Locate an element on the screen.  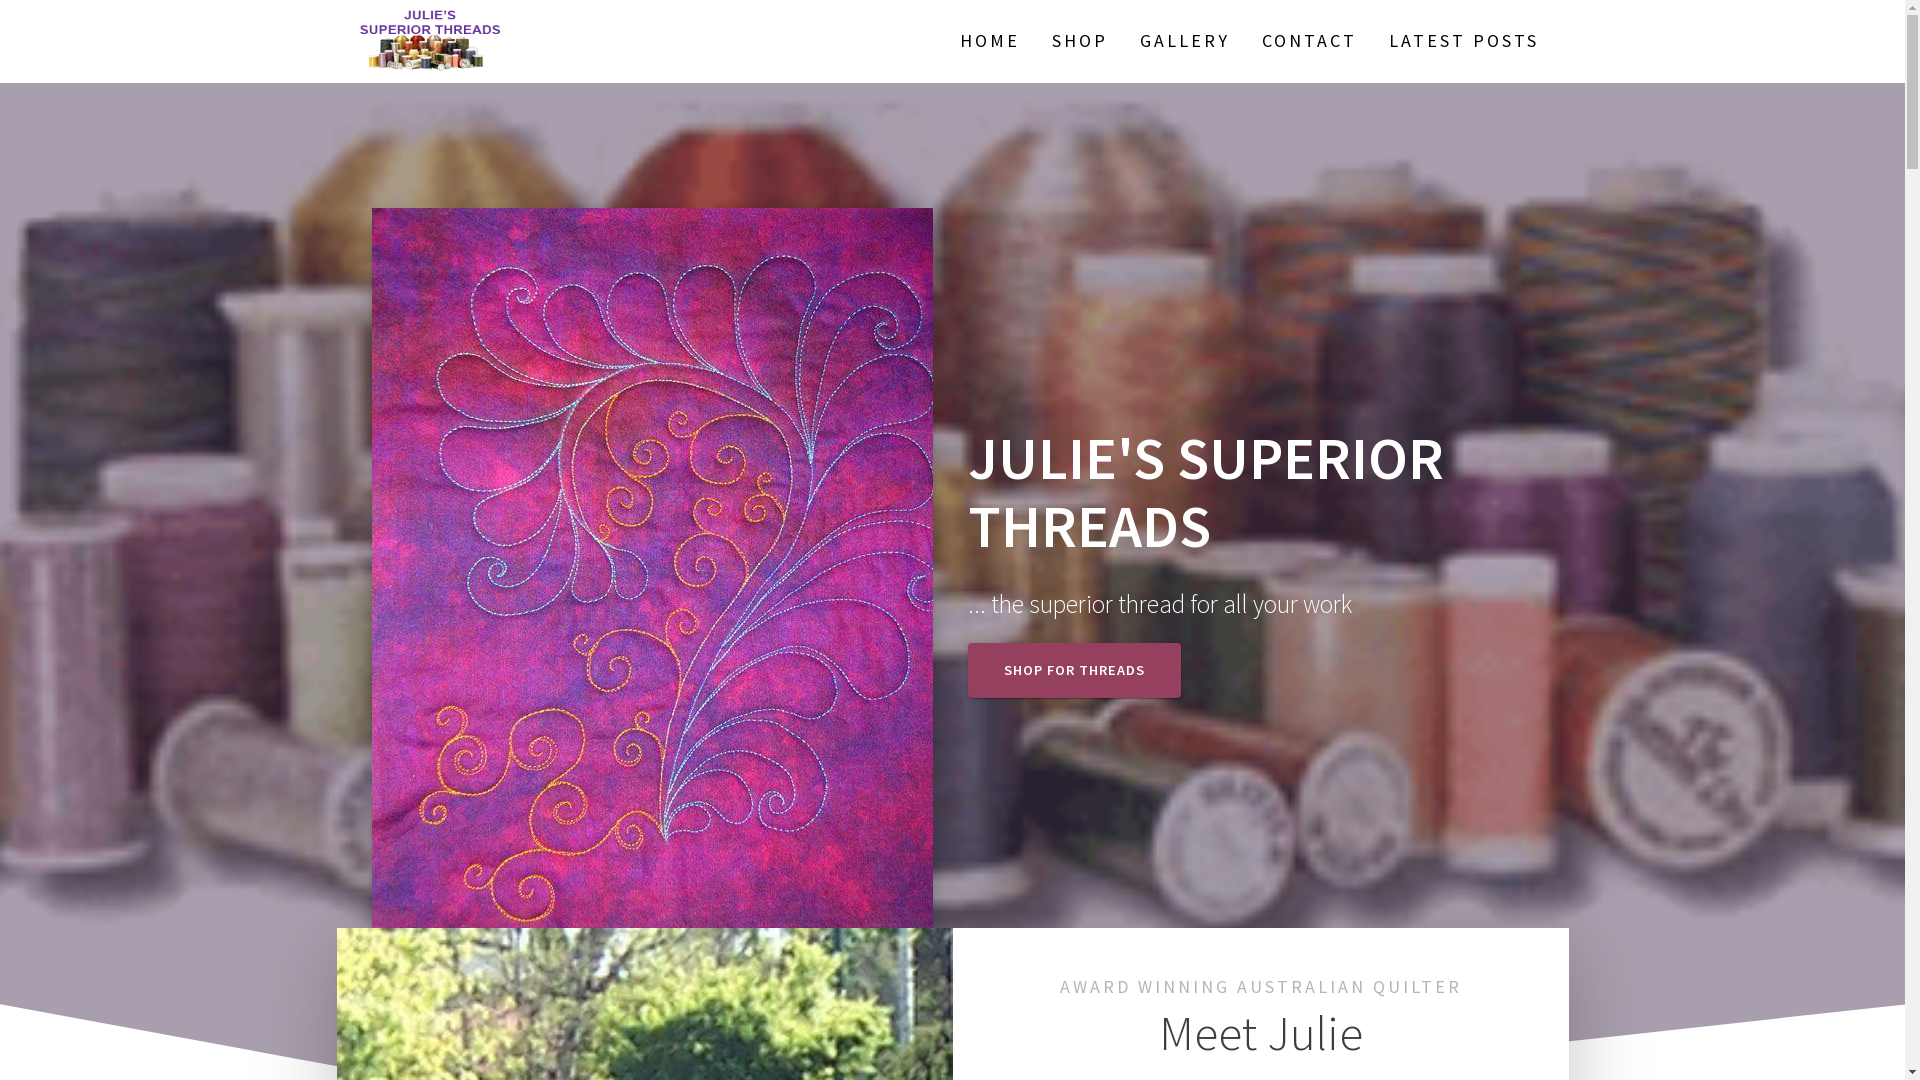
GALLERY is located at coordinates (1185, 41).